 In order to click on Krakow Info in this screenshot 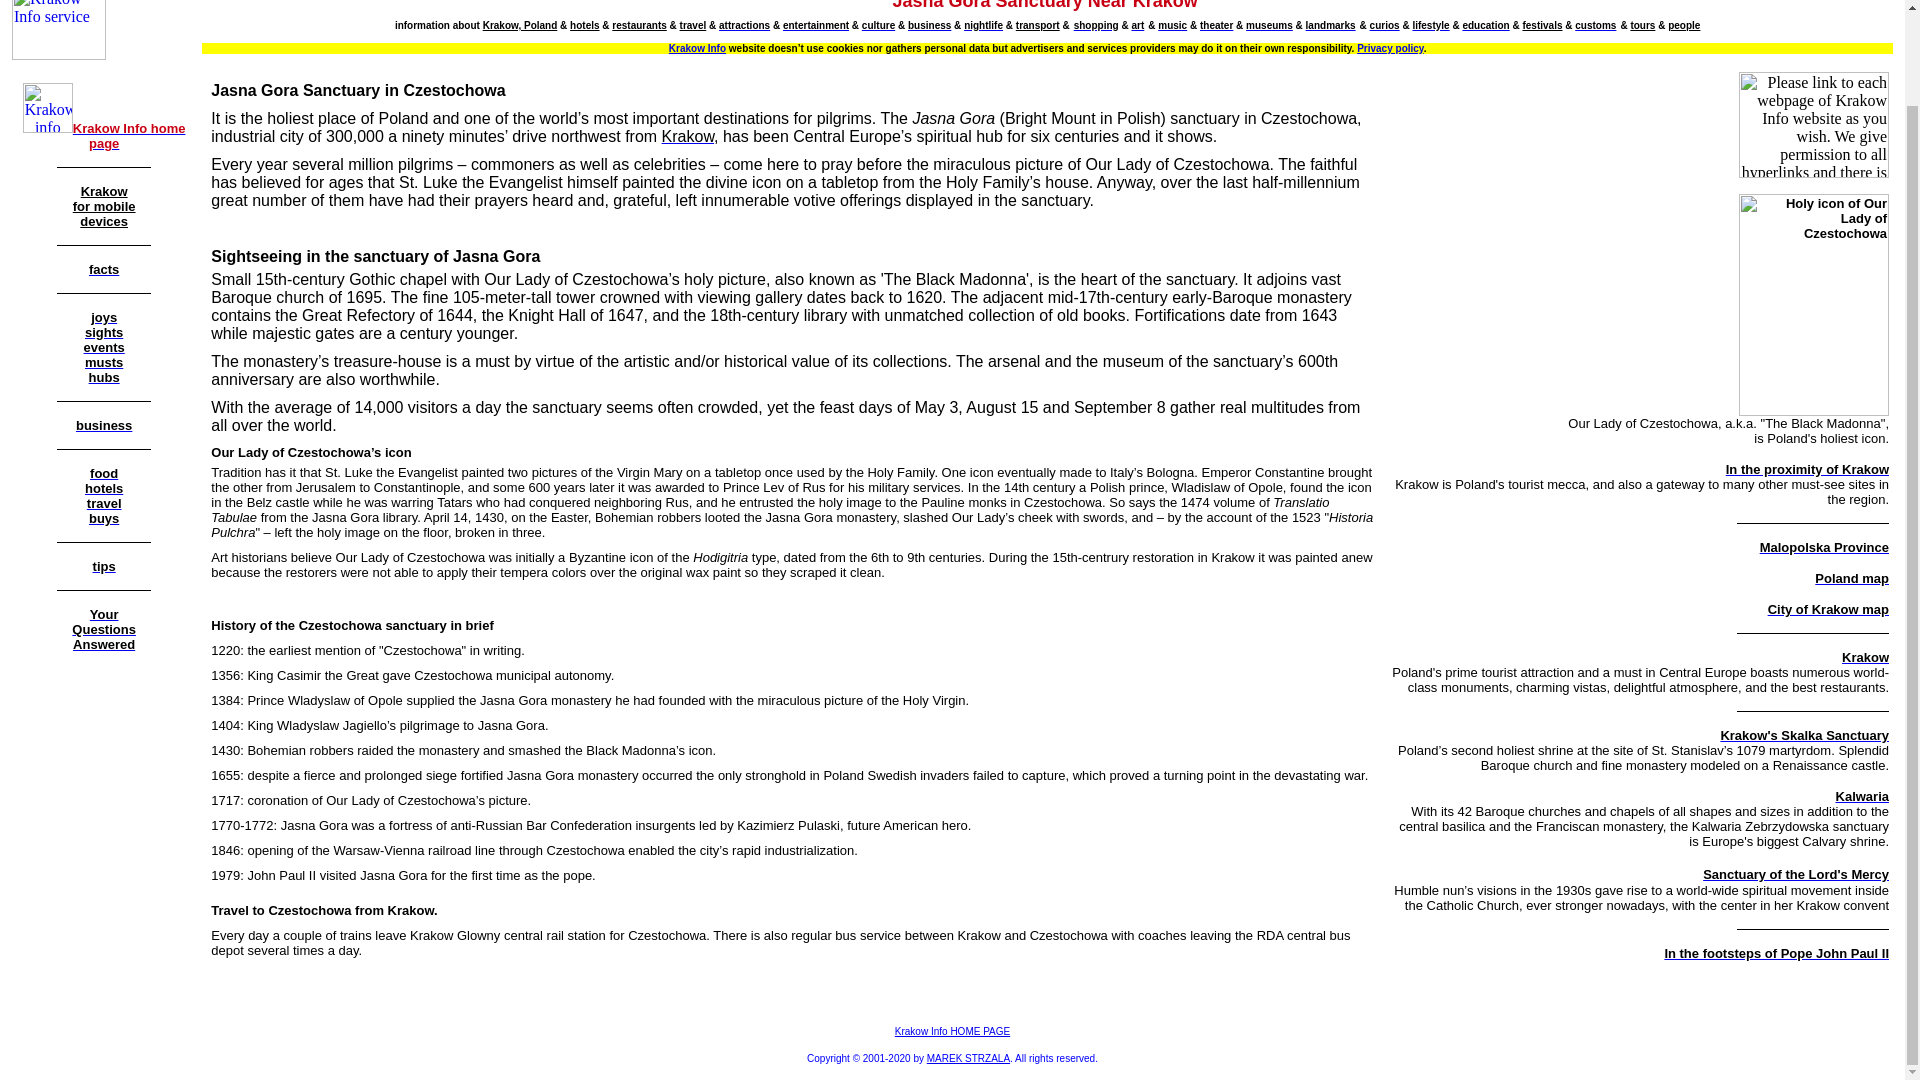, I will do `click(696, 48)`.